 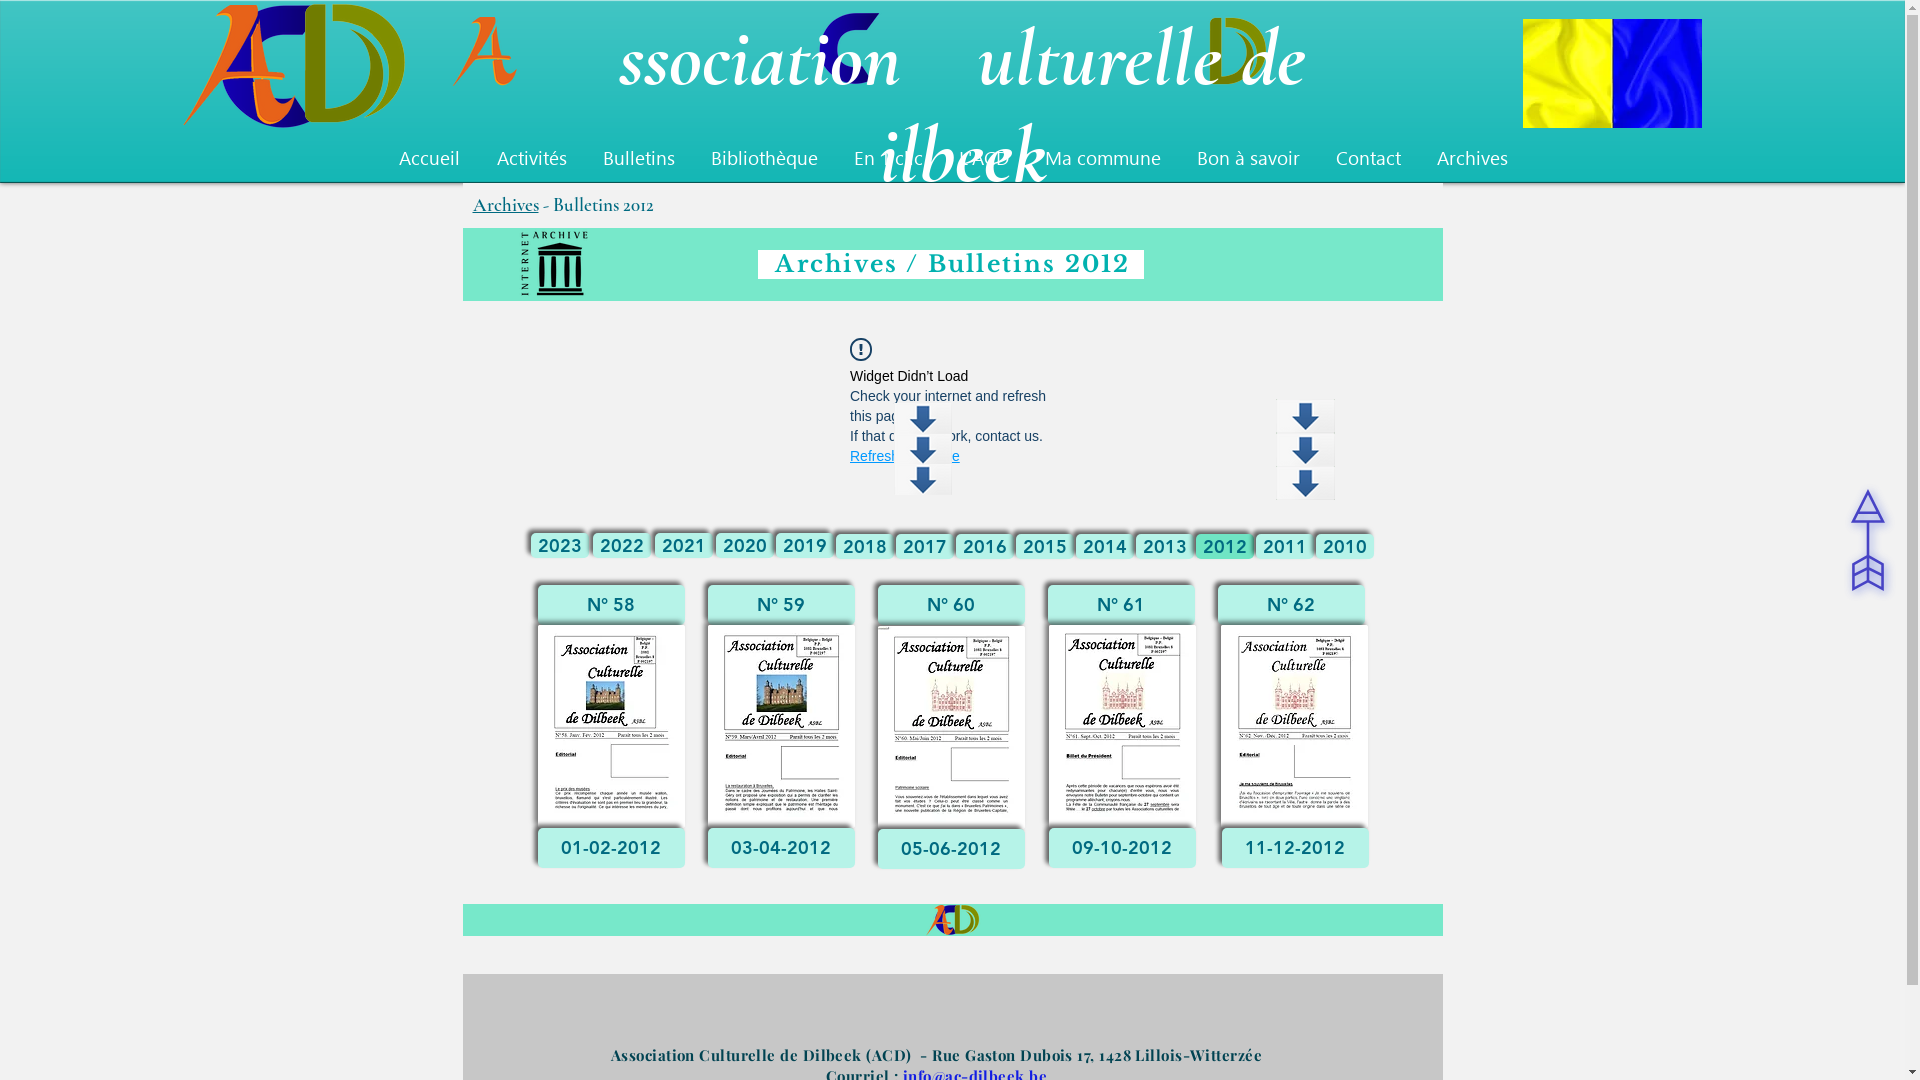 I want to click on Embedded Content, so click(x=381, y=103).